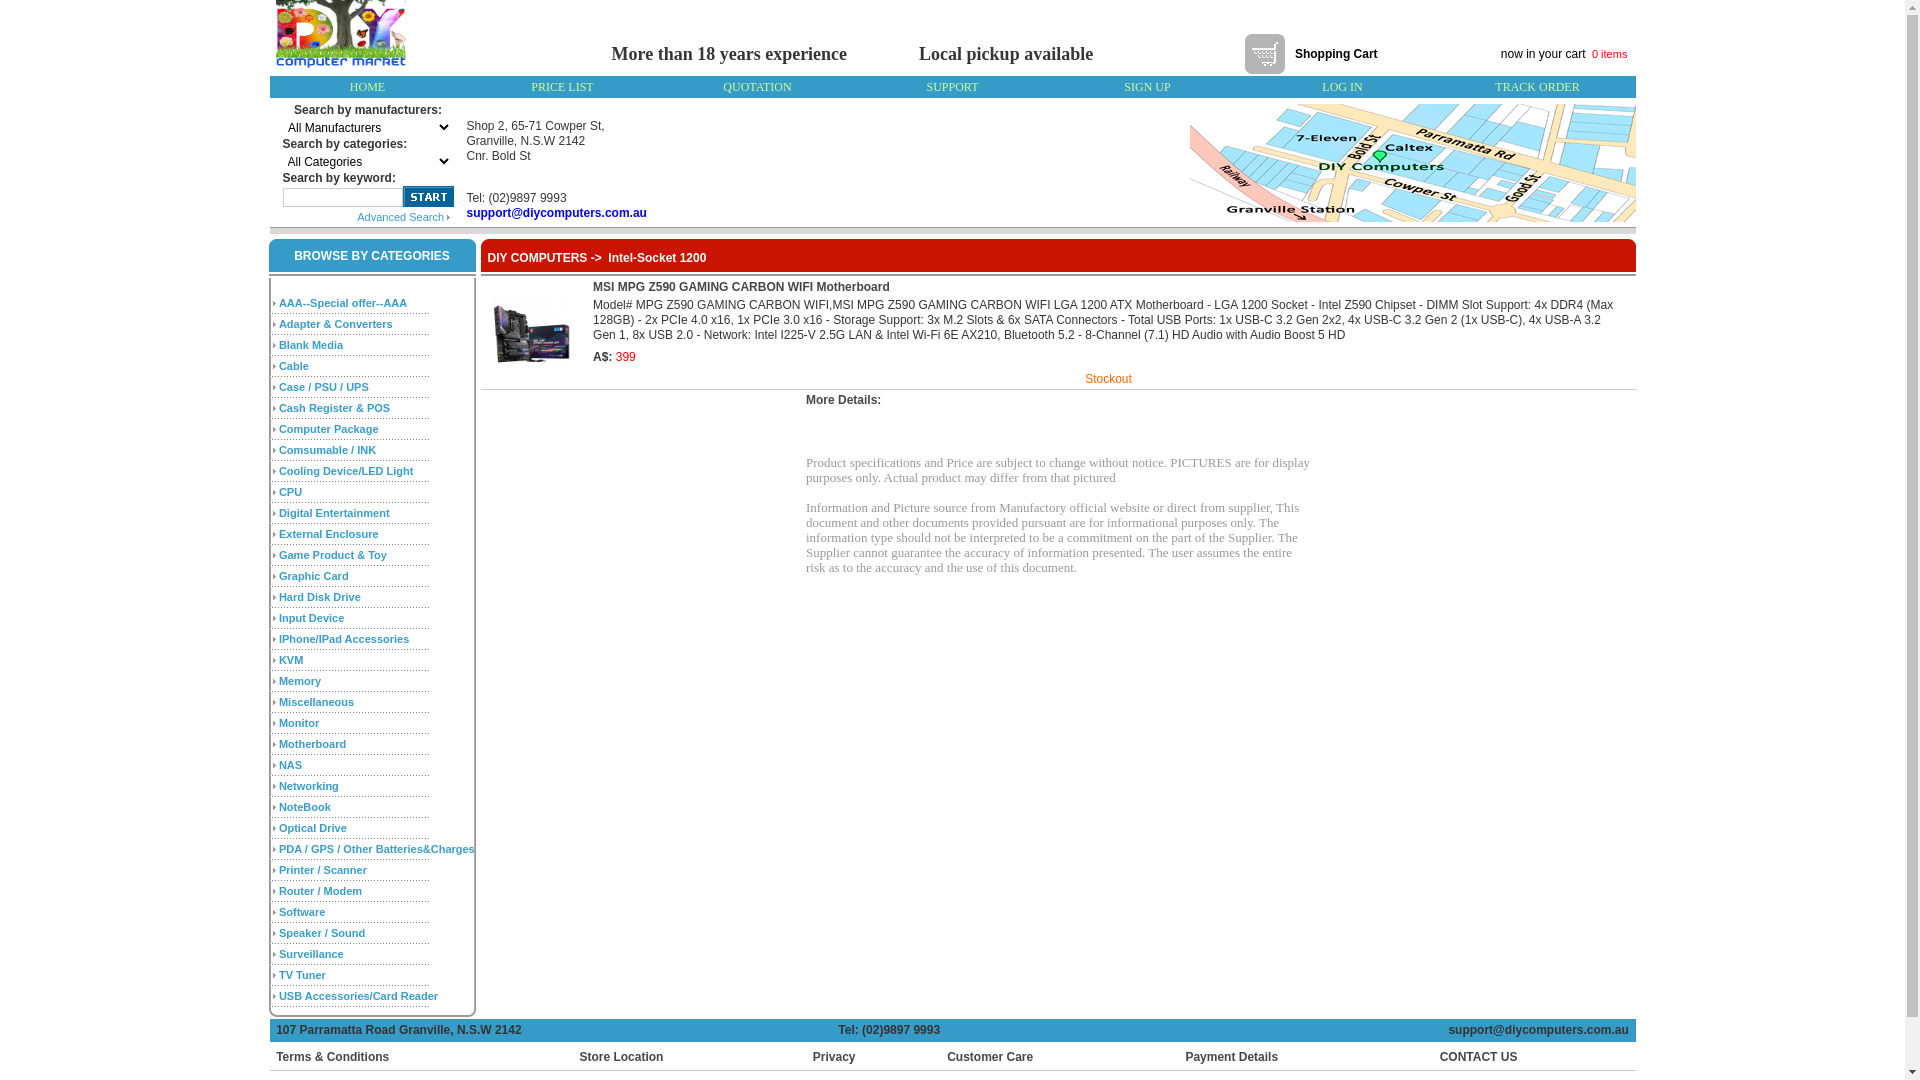  What do you see at coordinates (309, 786) in the screenshot?
I see `Networking` at bounding box center [309, 786].